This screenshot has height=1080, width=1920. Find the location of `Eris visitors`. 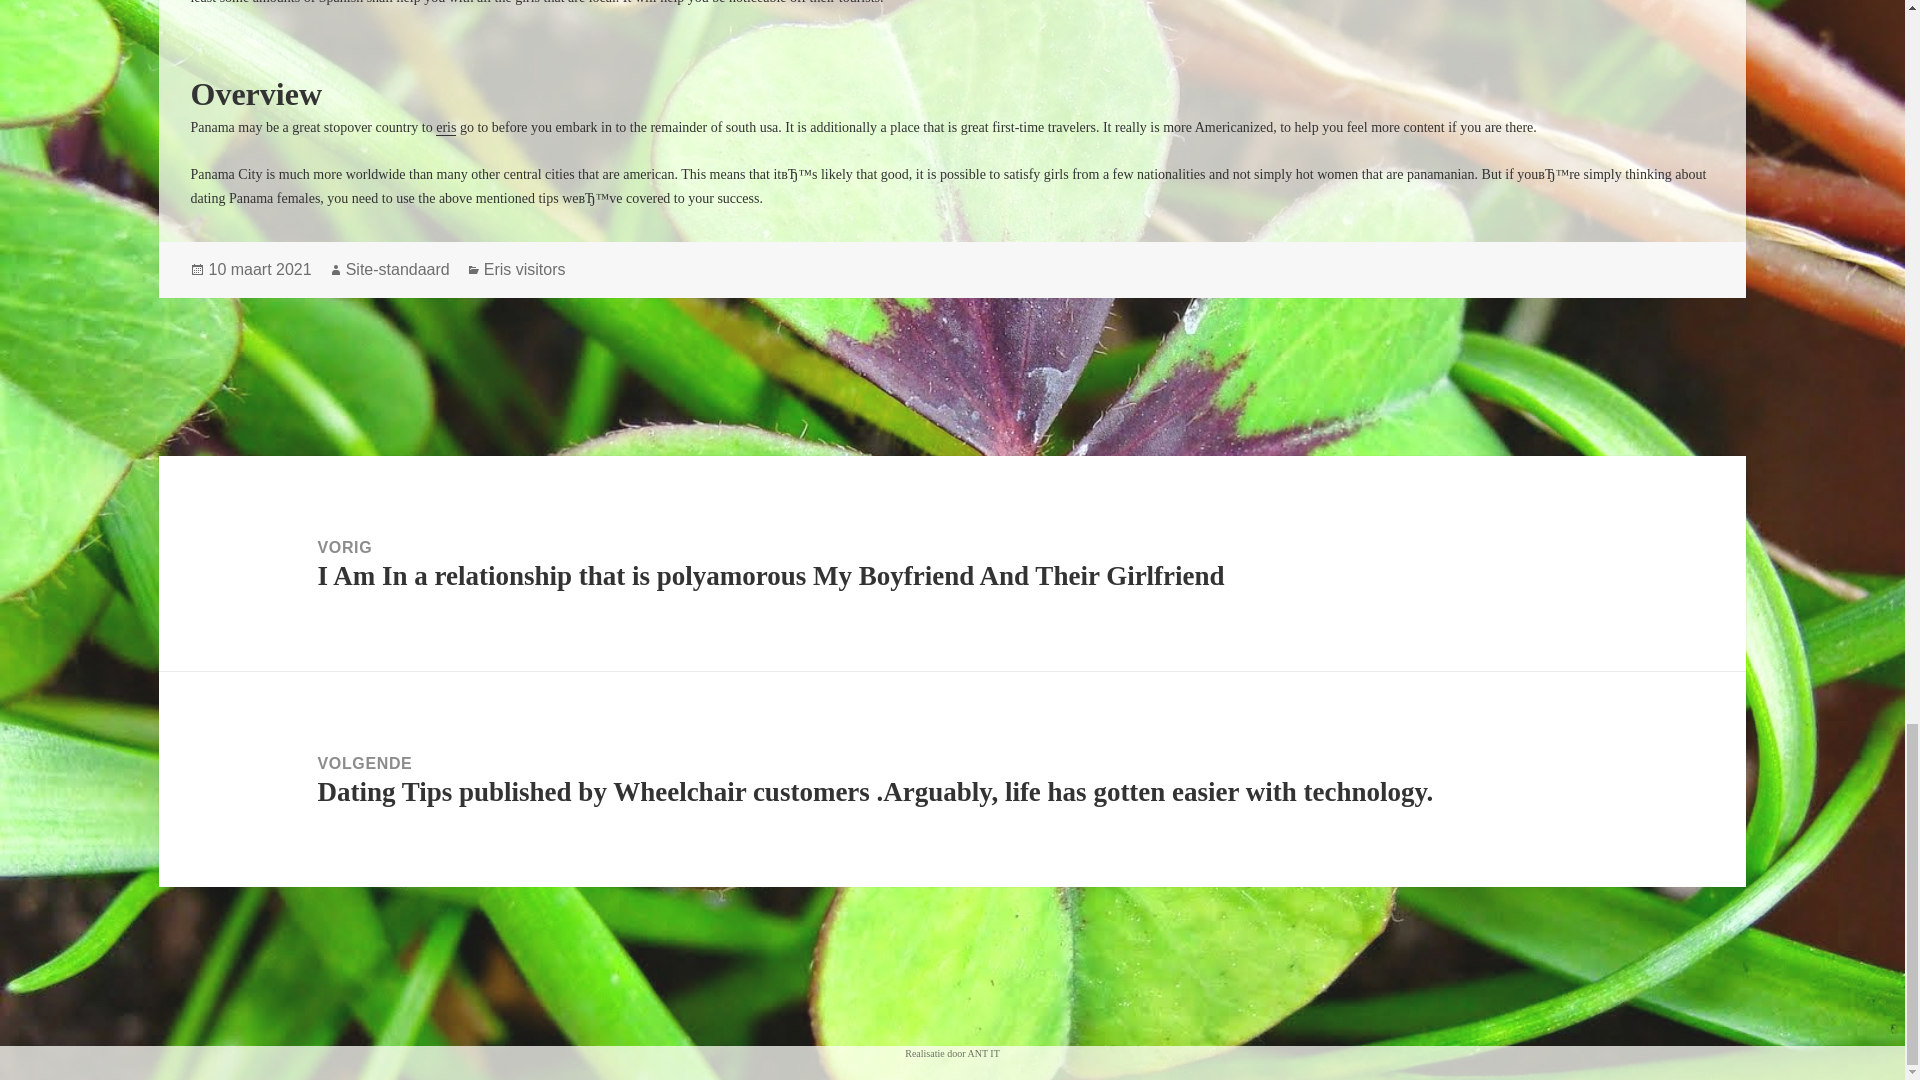

Eris visitors is located at coordinates (524, 270).